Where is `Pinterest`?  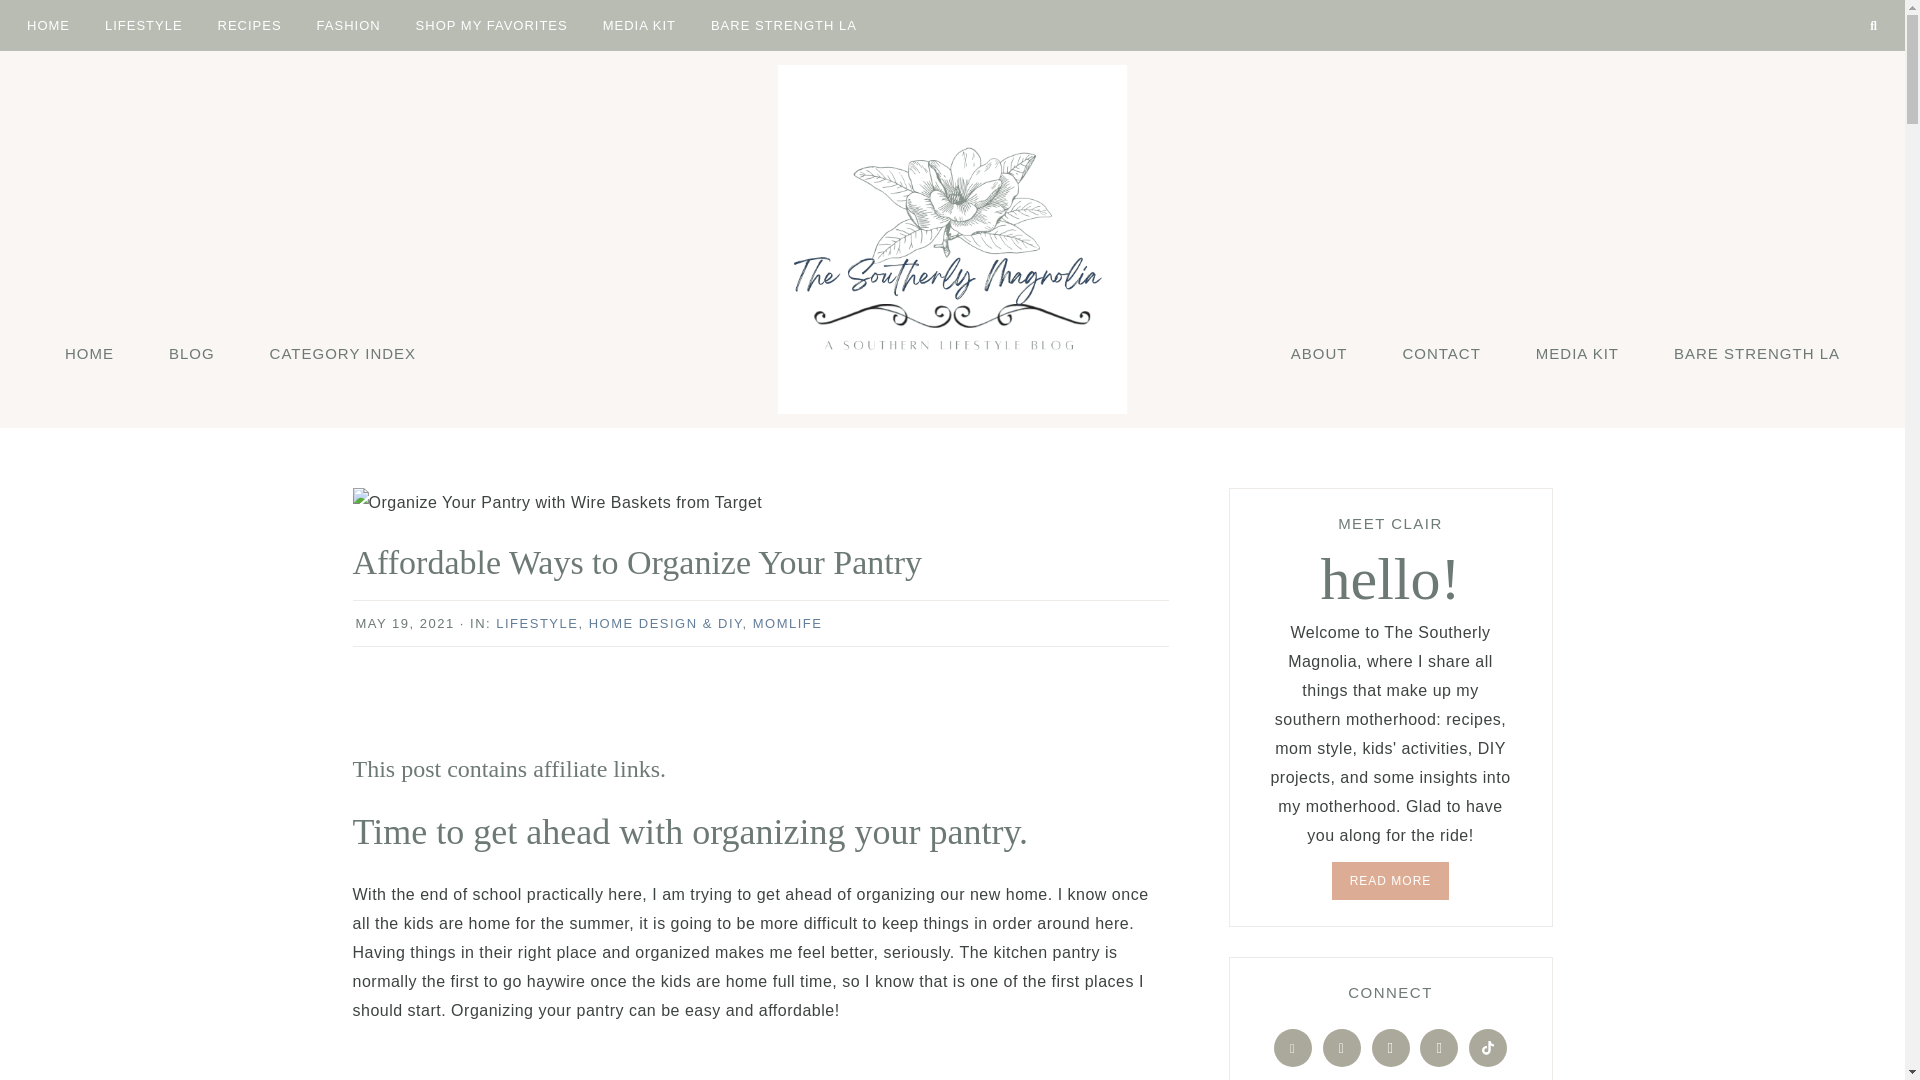 Pinterest is located at coordinates (1826, 4).